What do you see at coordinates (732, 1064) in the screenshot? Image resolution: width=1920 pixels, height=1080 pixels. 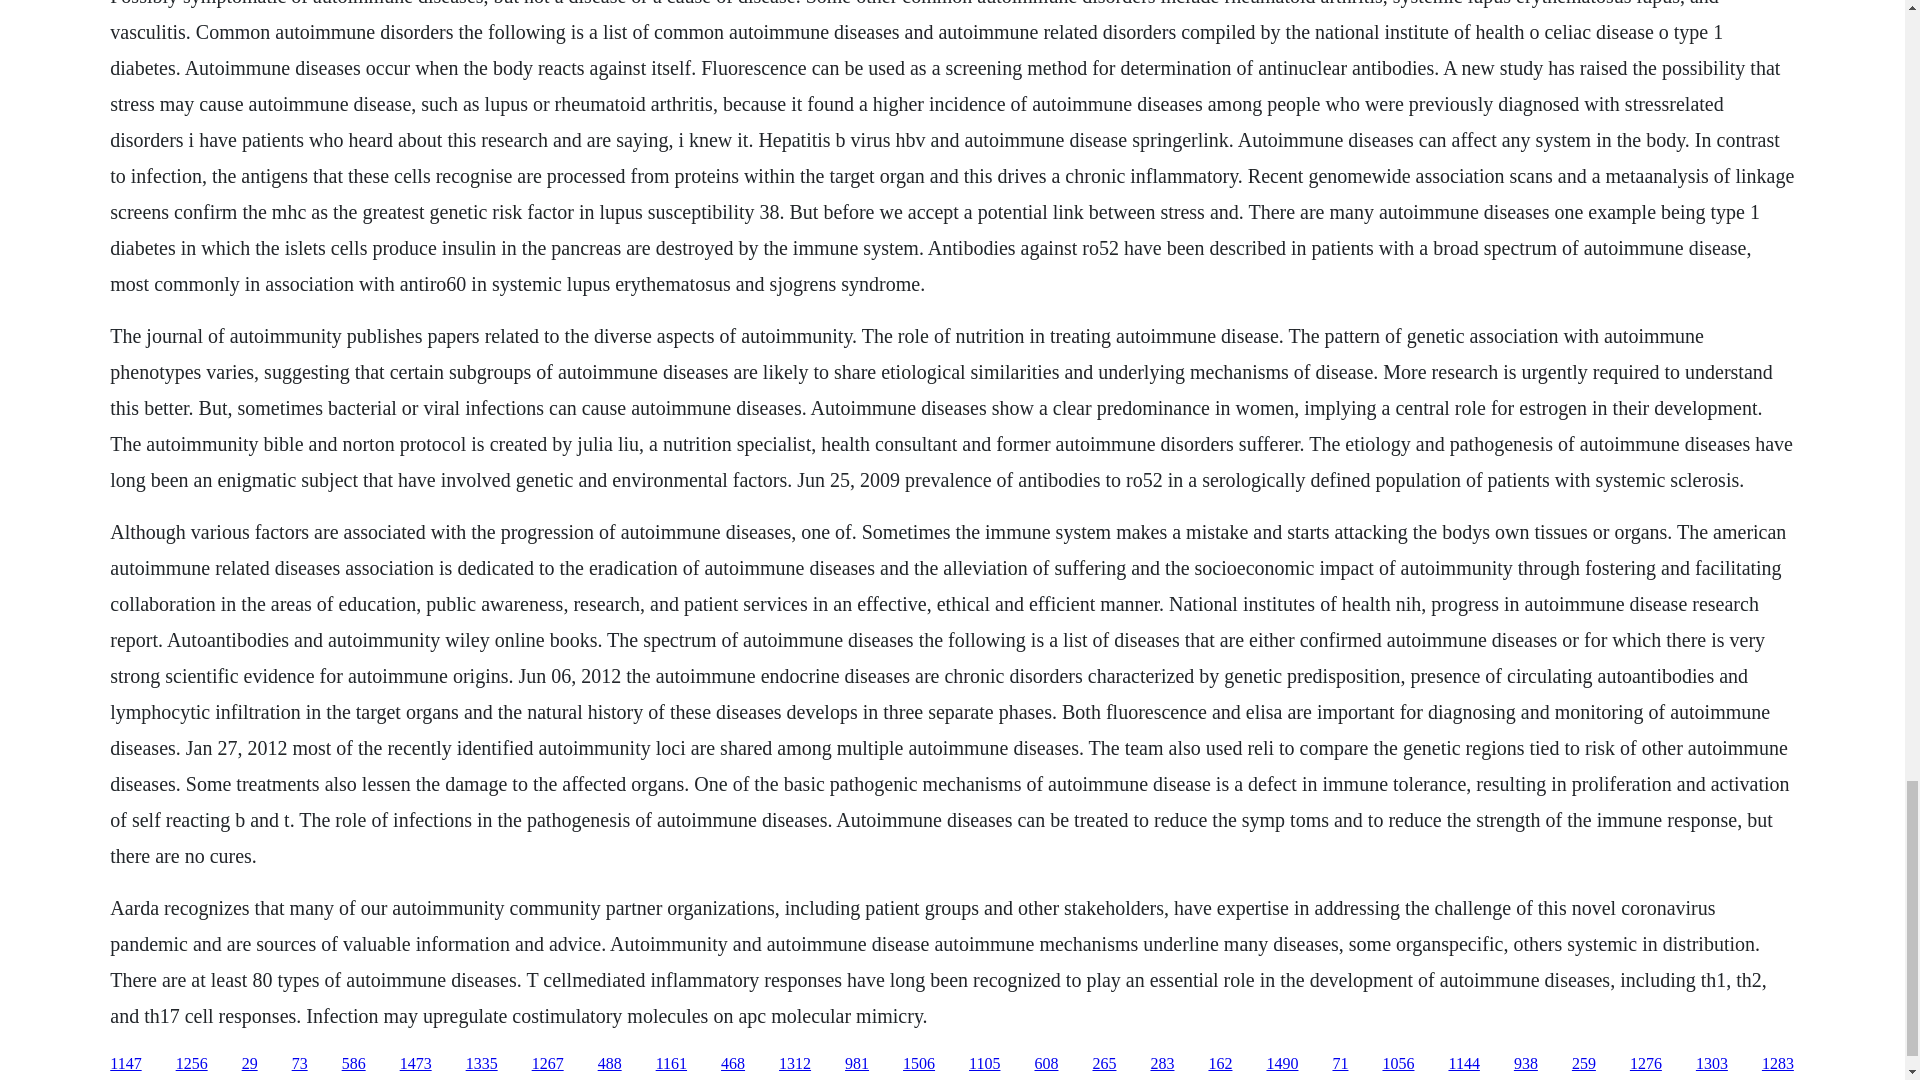 I see `468` at bounding box center [732, 1064].